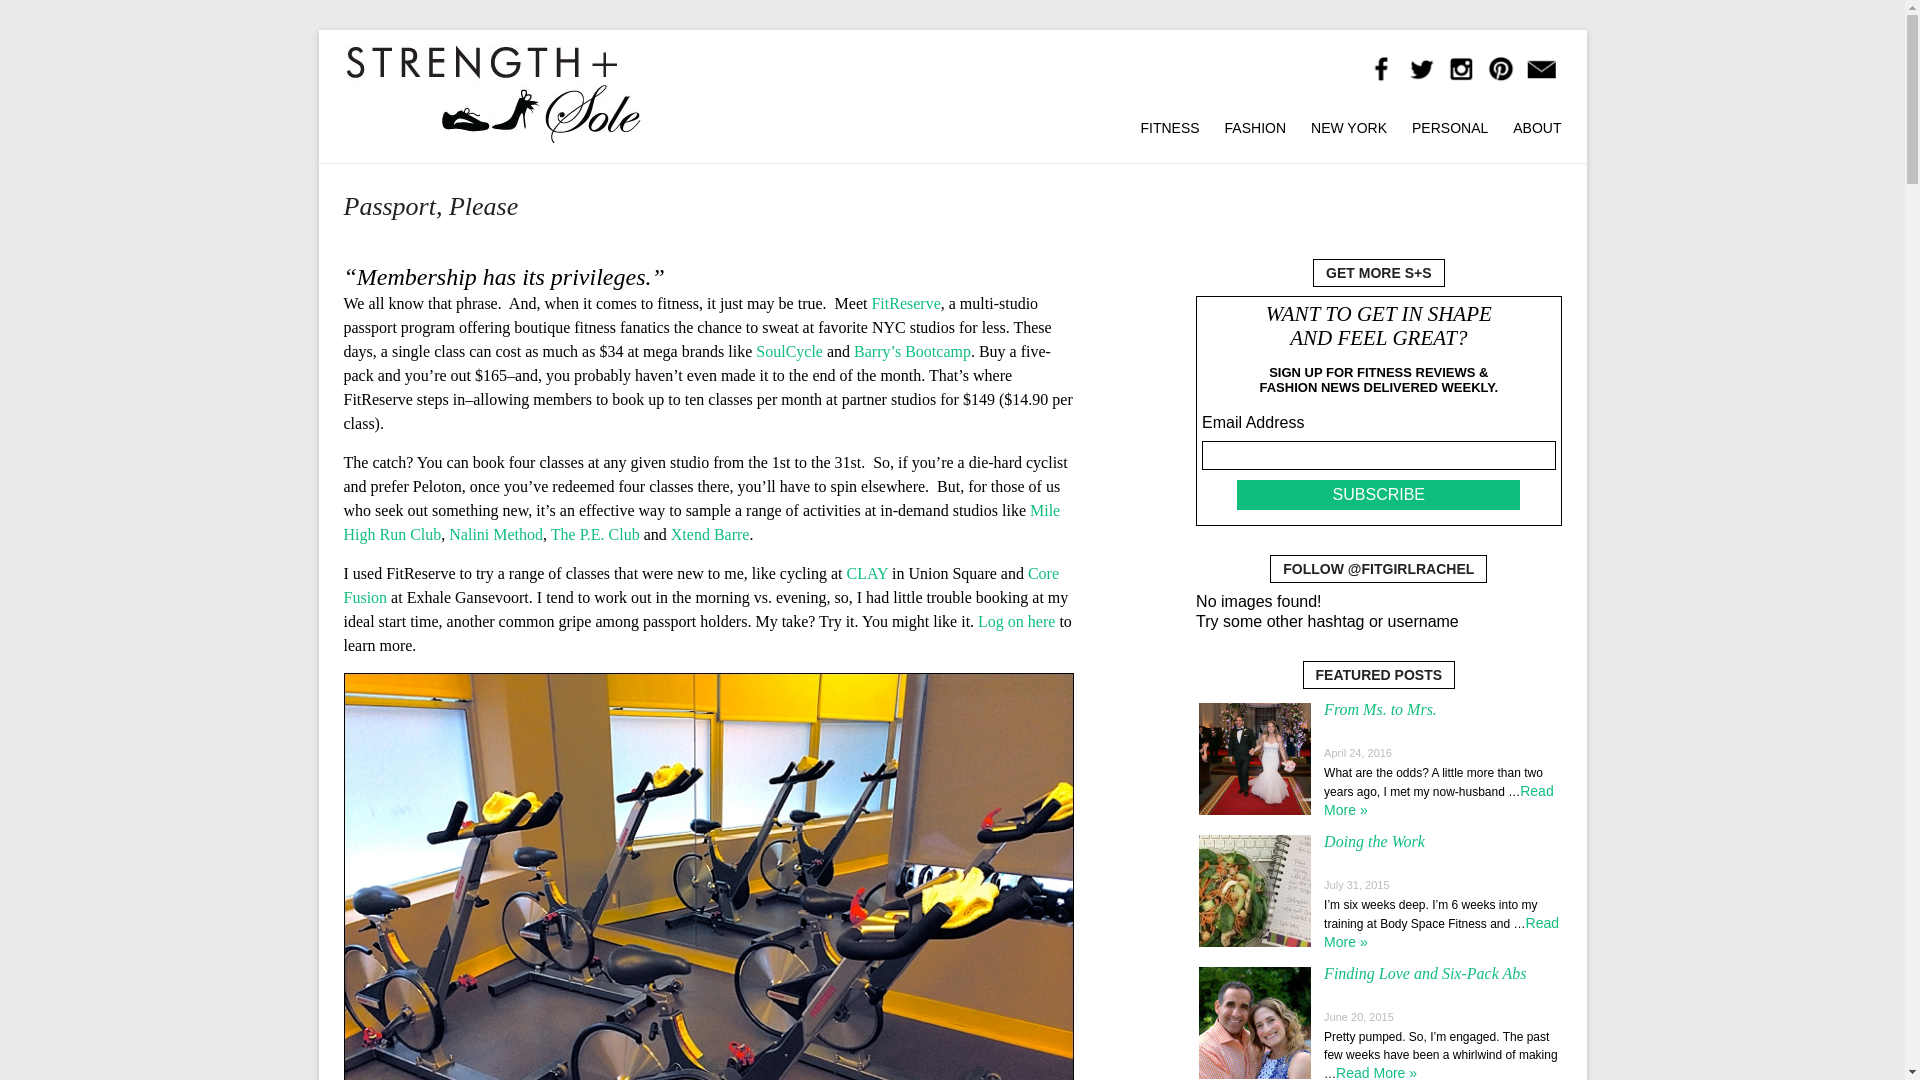  I want to click on Log on here, so click(1016, 621).